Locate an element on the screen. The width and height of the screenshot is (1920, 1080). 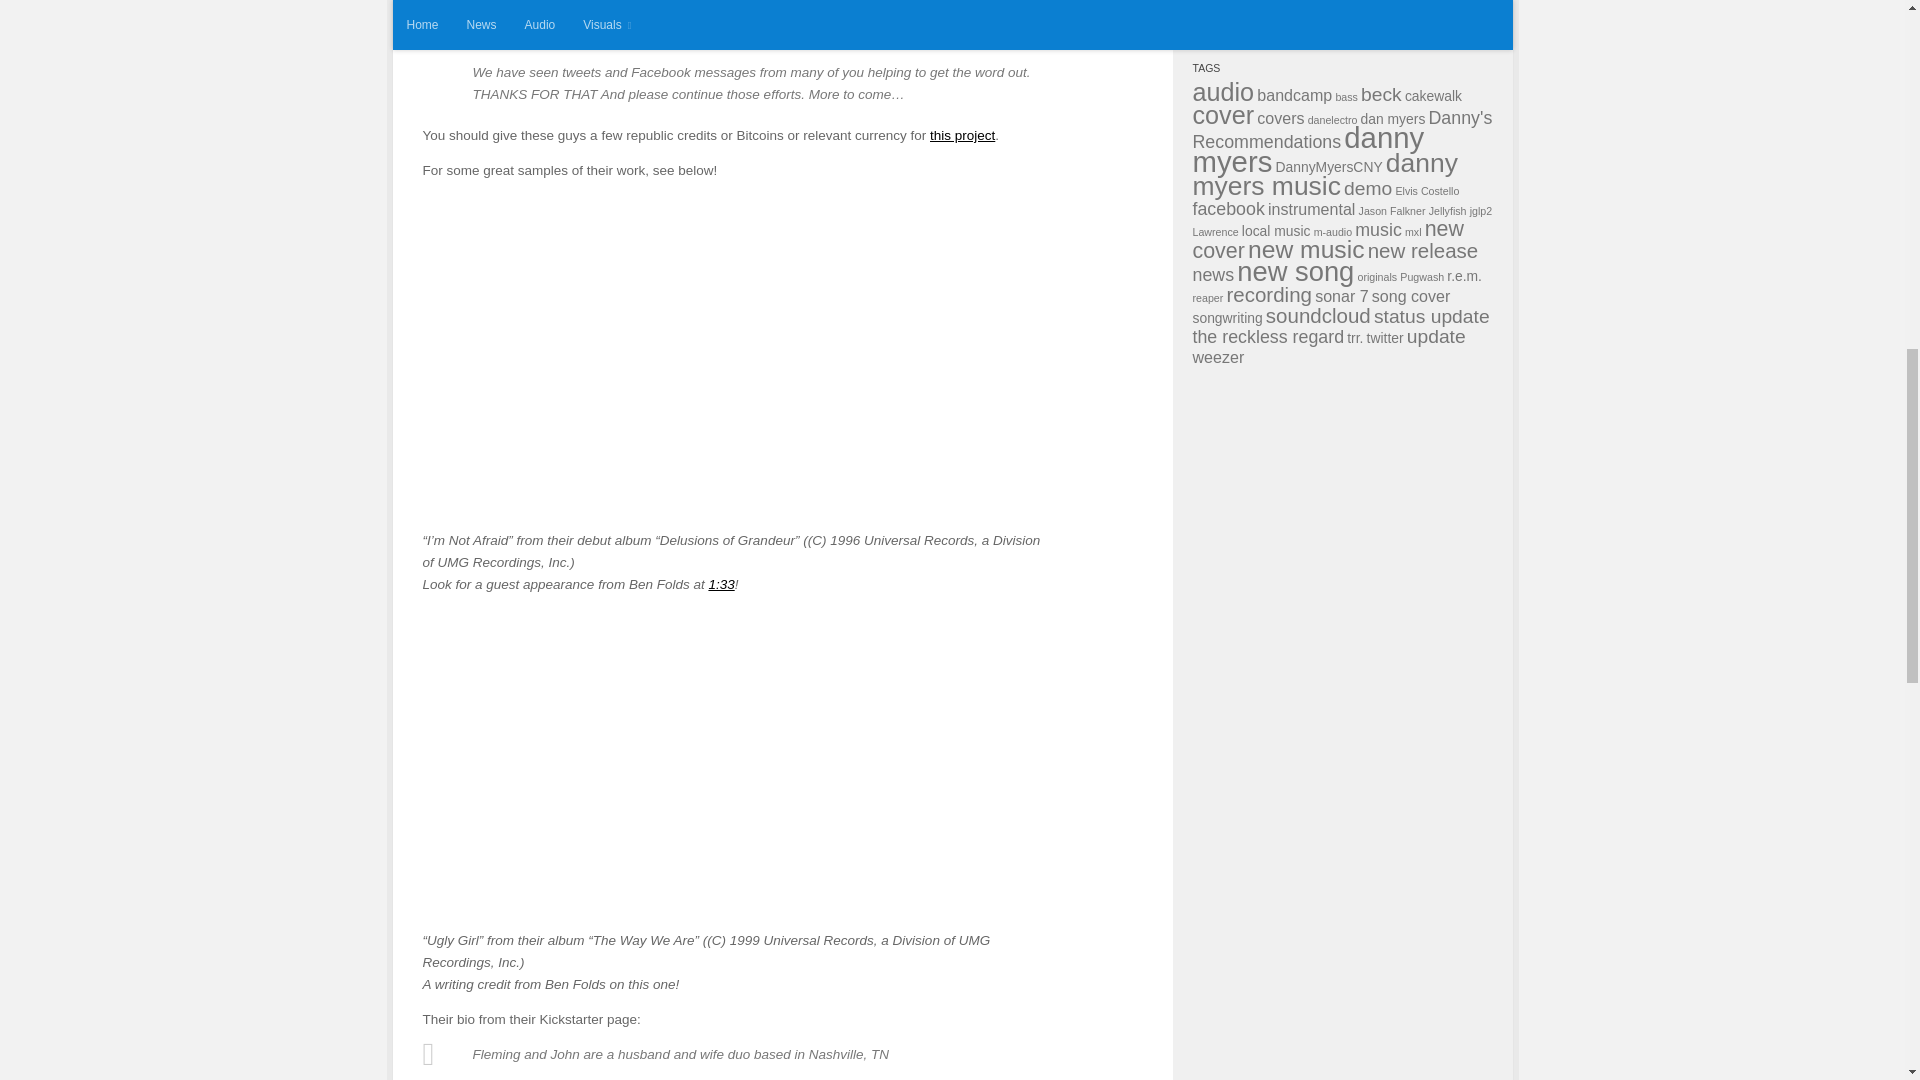
Ben Folds! is located at coordinates (720, 584).